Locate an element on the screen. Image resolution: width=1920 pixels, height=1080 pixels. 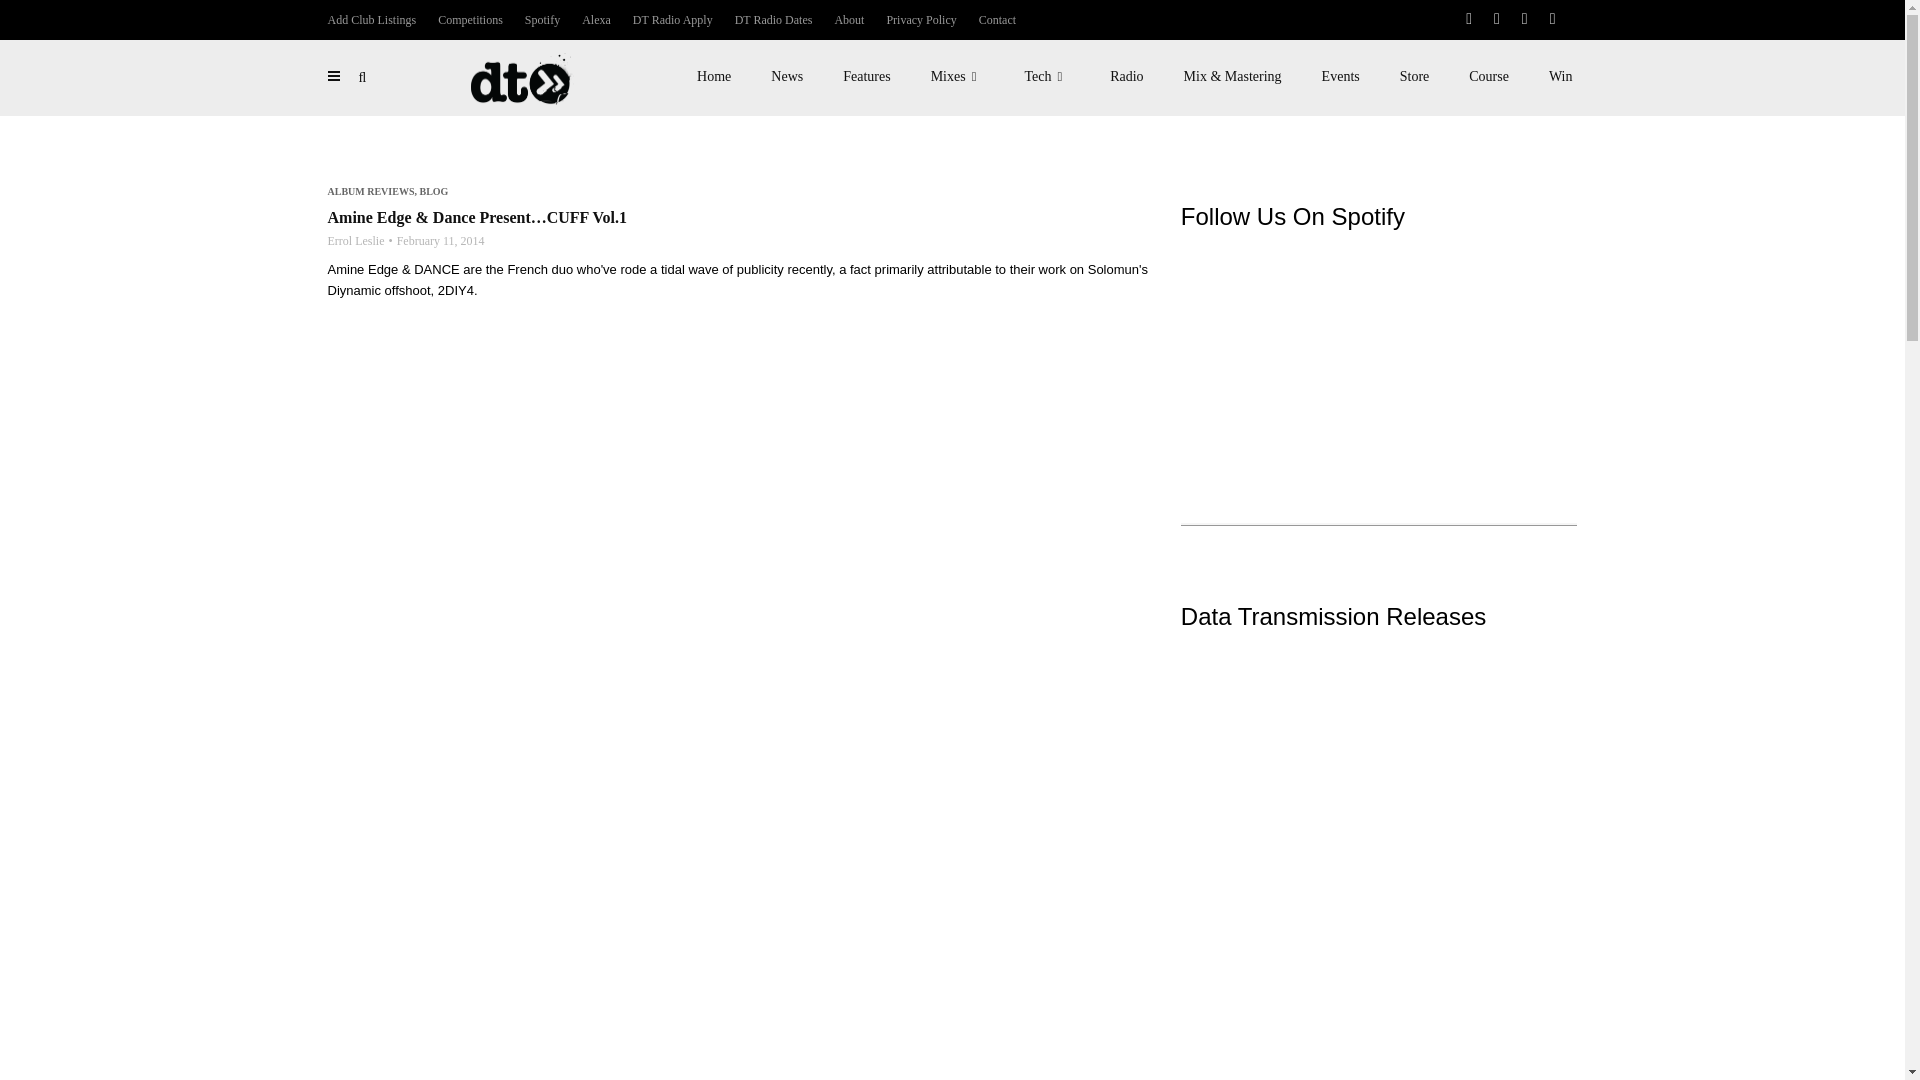
Features is located at coordinates (866, 76).